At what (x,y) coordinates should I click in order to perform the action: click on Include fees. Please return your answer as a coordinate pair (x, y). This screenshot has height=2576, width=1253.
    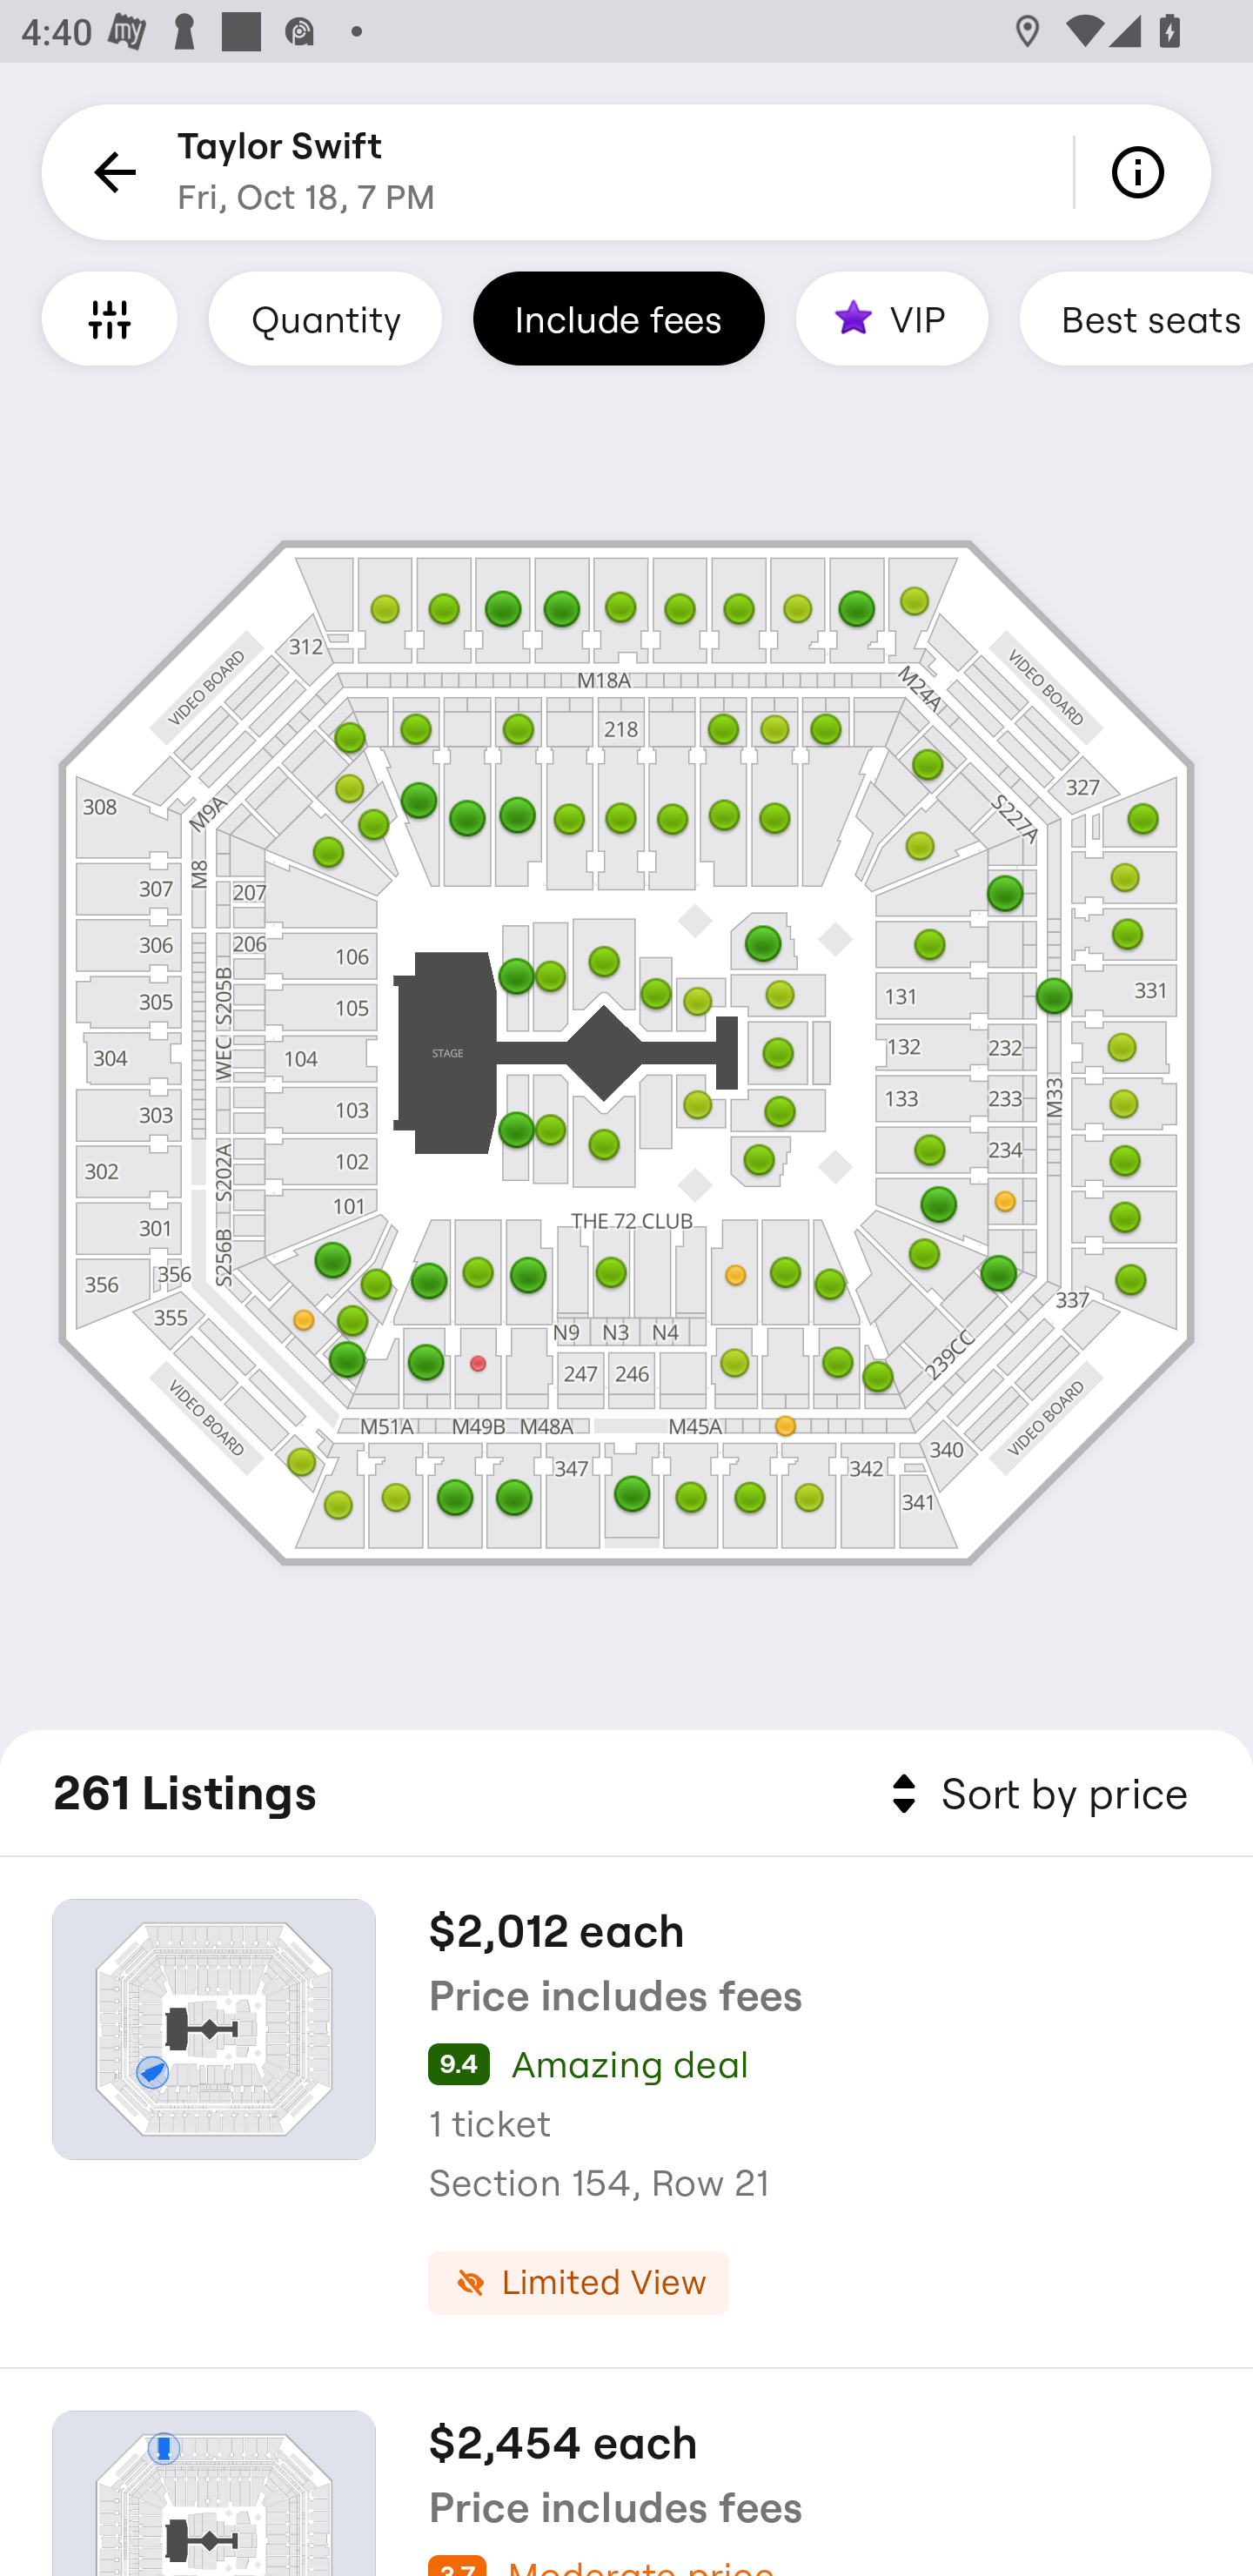
    Looking at the image, I should click on (619, 318).